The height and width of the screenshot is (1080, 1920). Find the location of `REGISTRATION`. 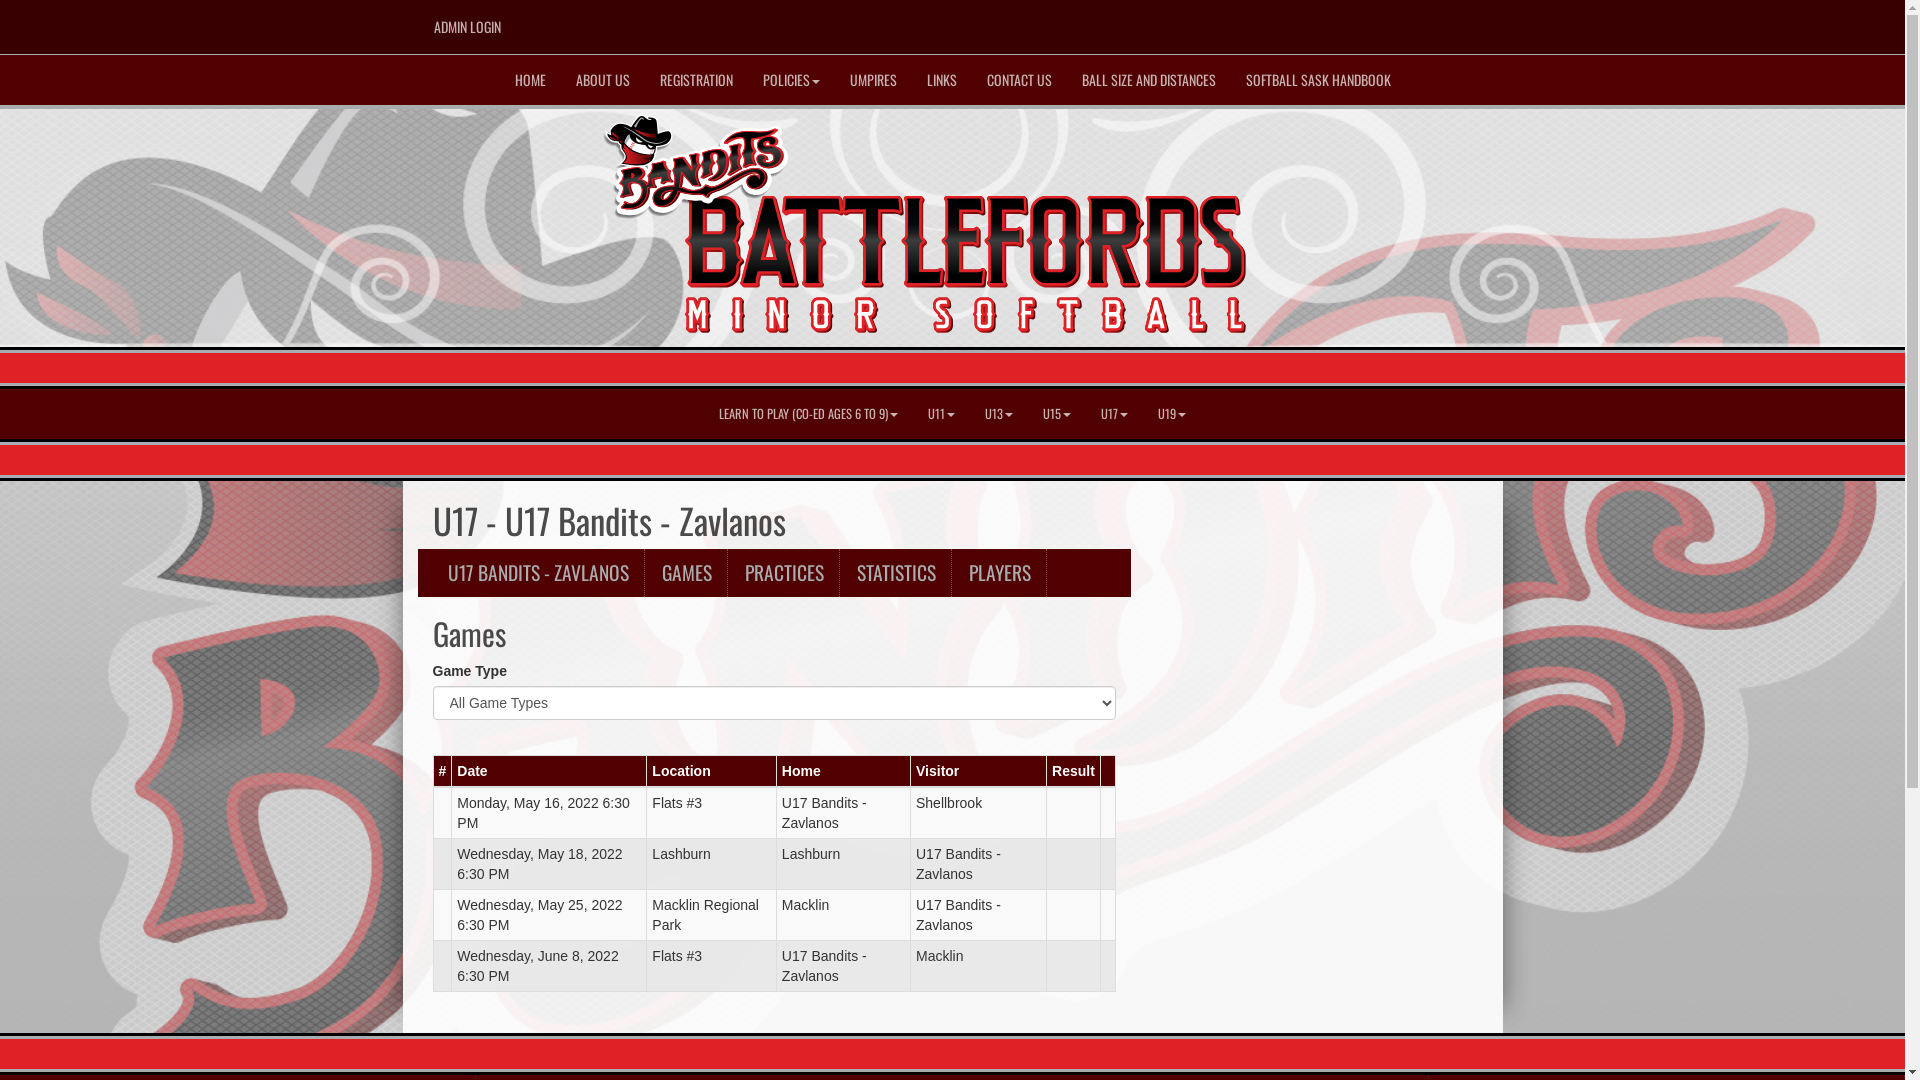

REGISTRATION is located at coordinates (696, 80).